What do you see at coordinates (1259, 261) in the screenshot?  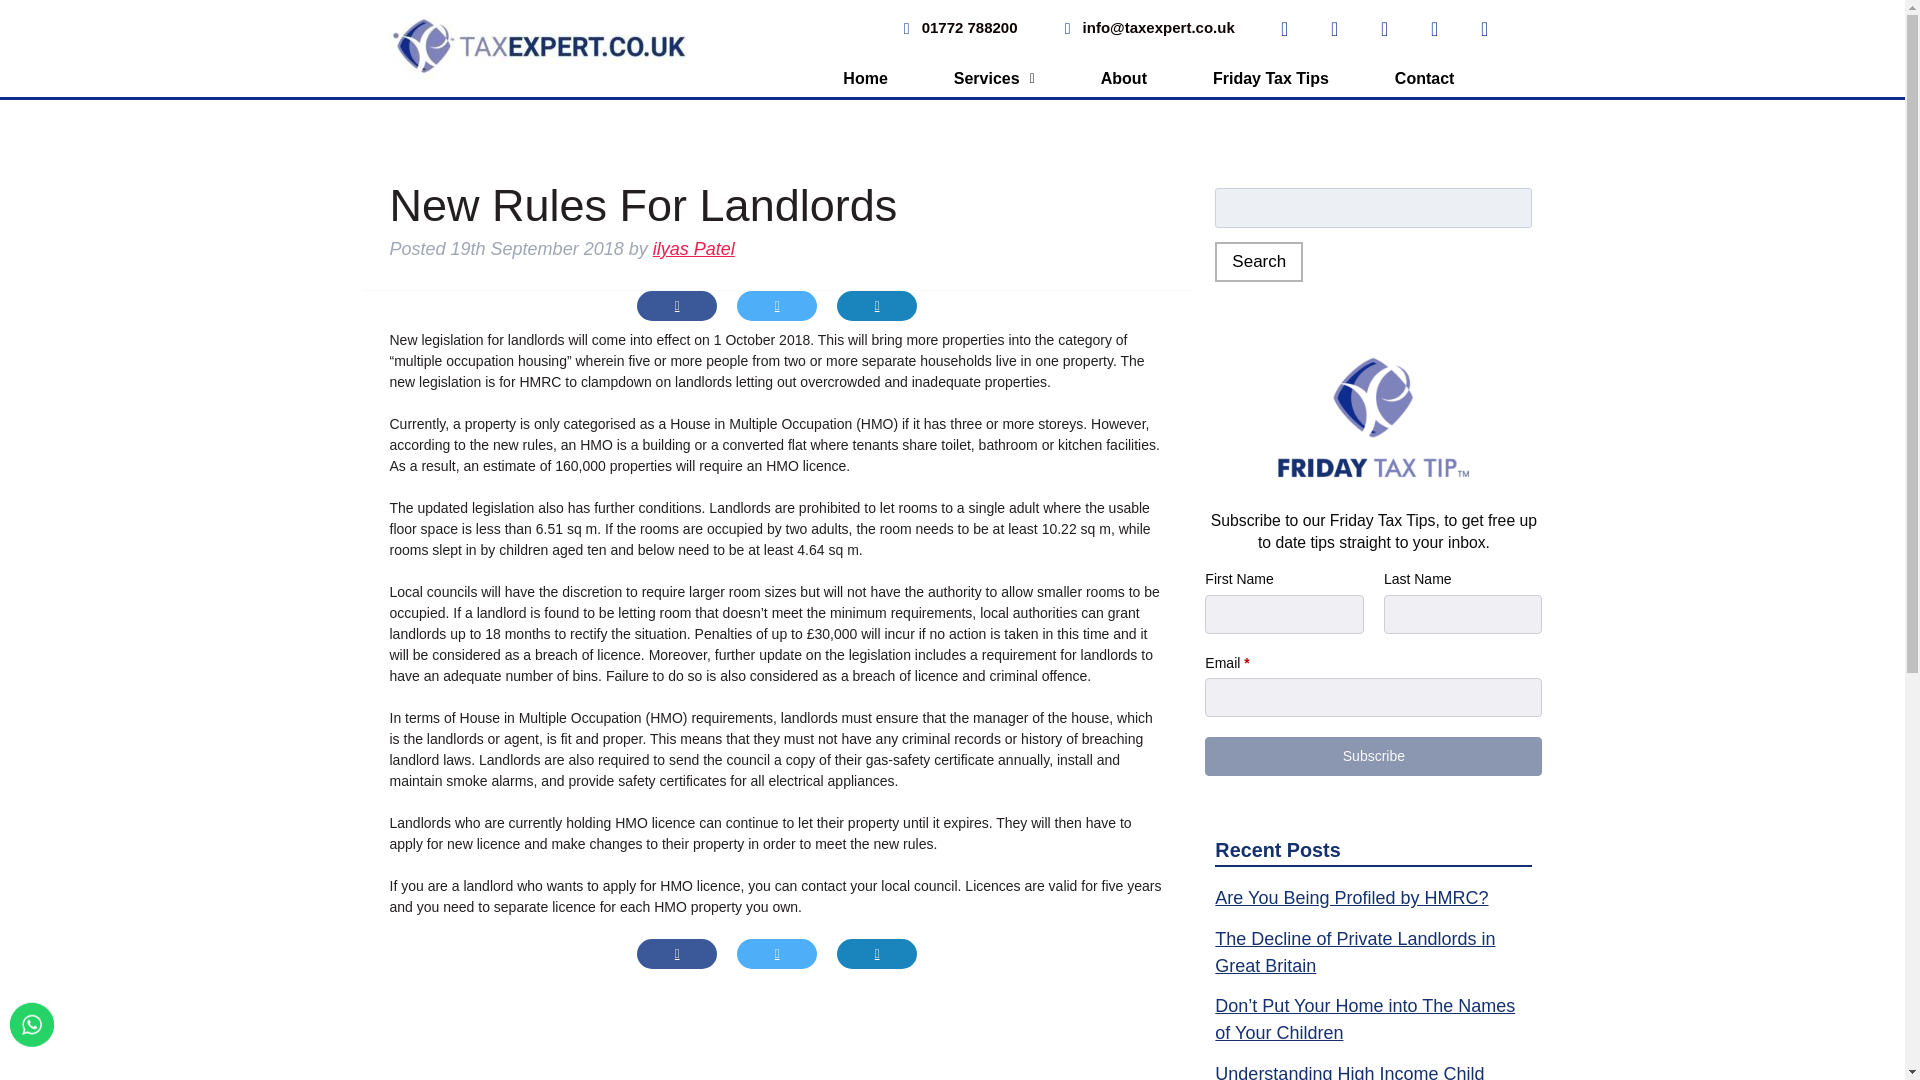 I see `Search` at bounding box center [1259, 261].